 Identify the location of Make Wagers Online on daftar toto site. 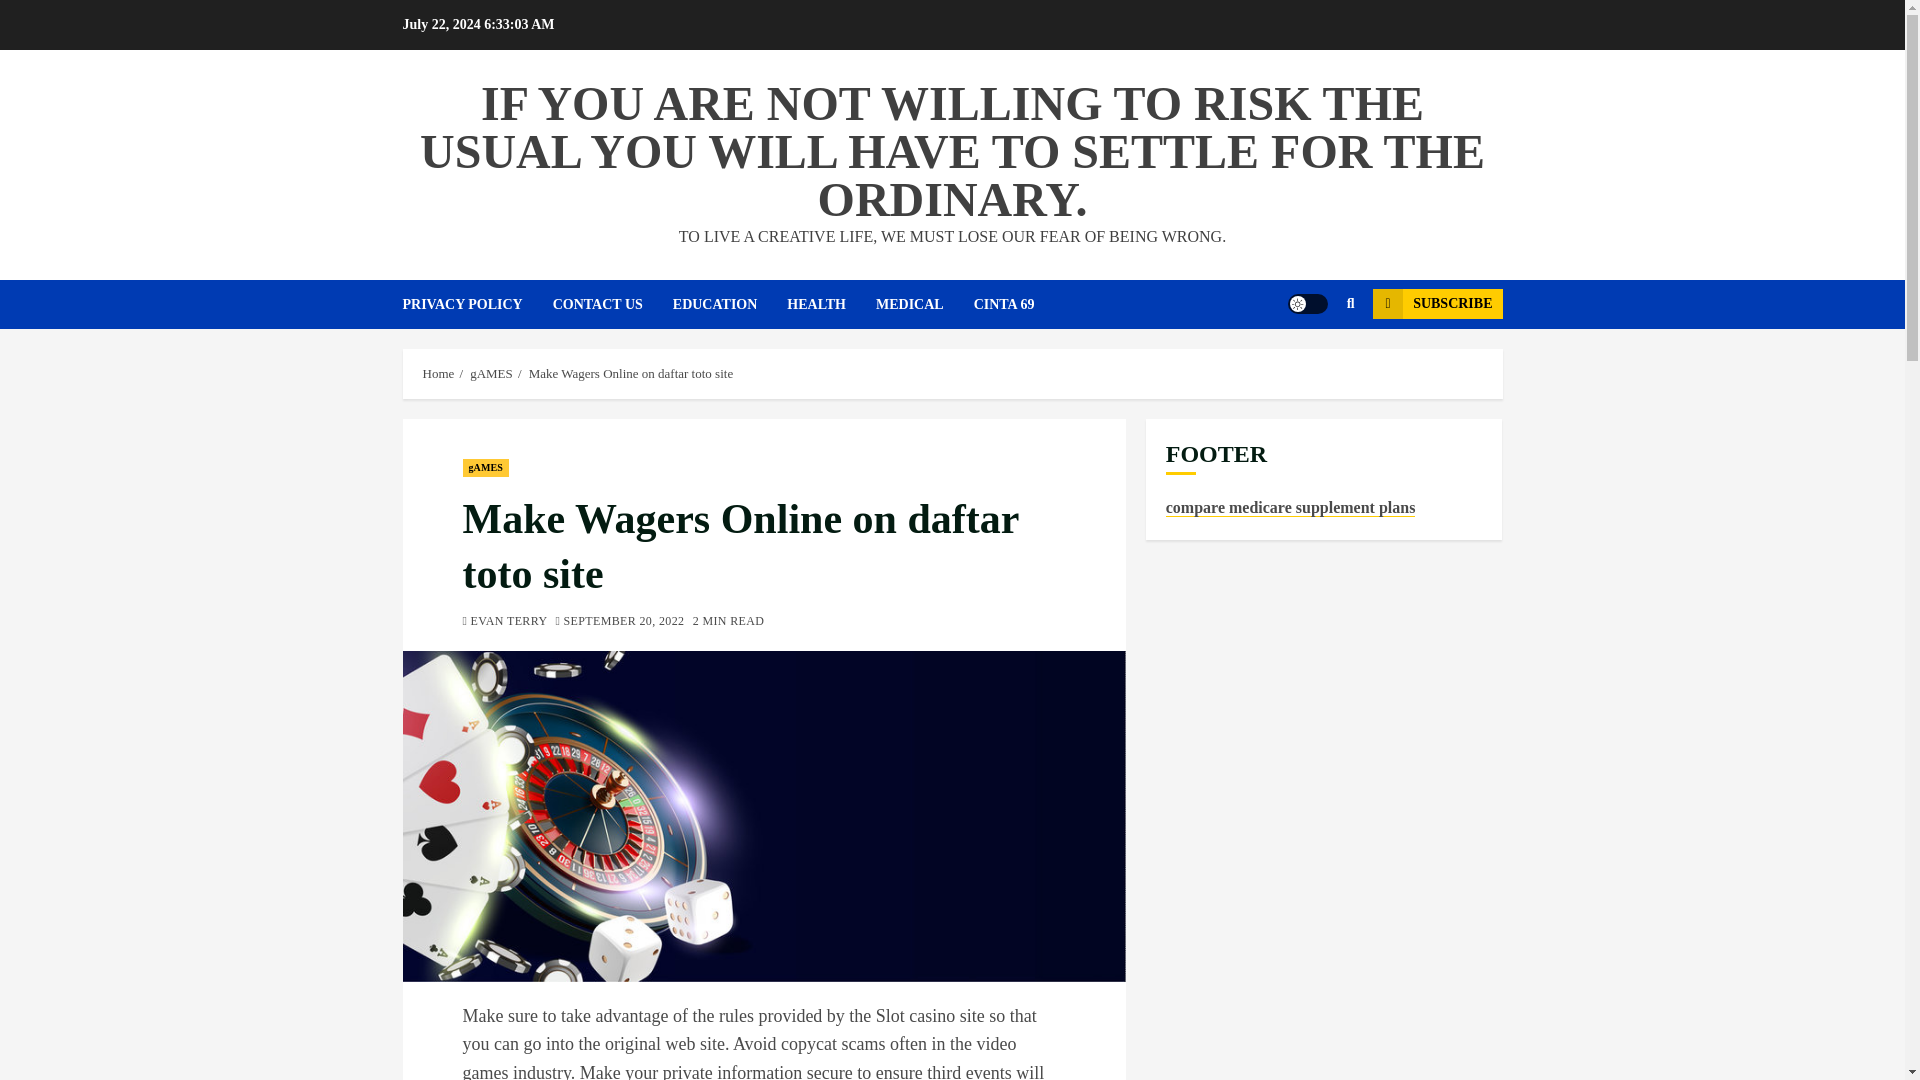
(631, 374).